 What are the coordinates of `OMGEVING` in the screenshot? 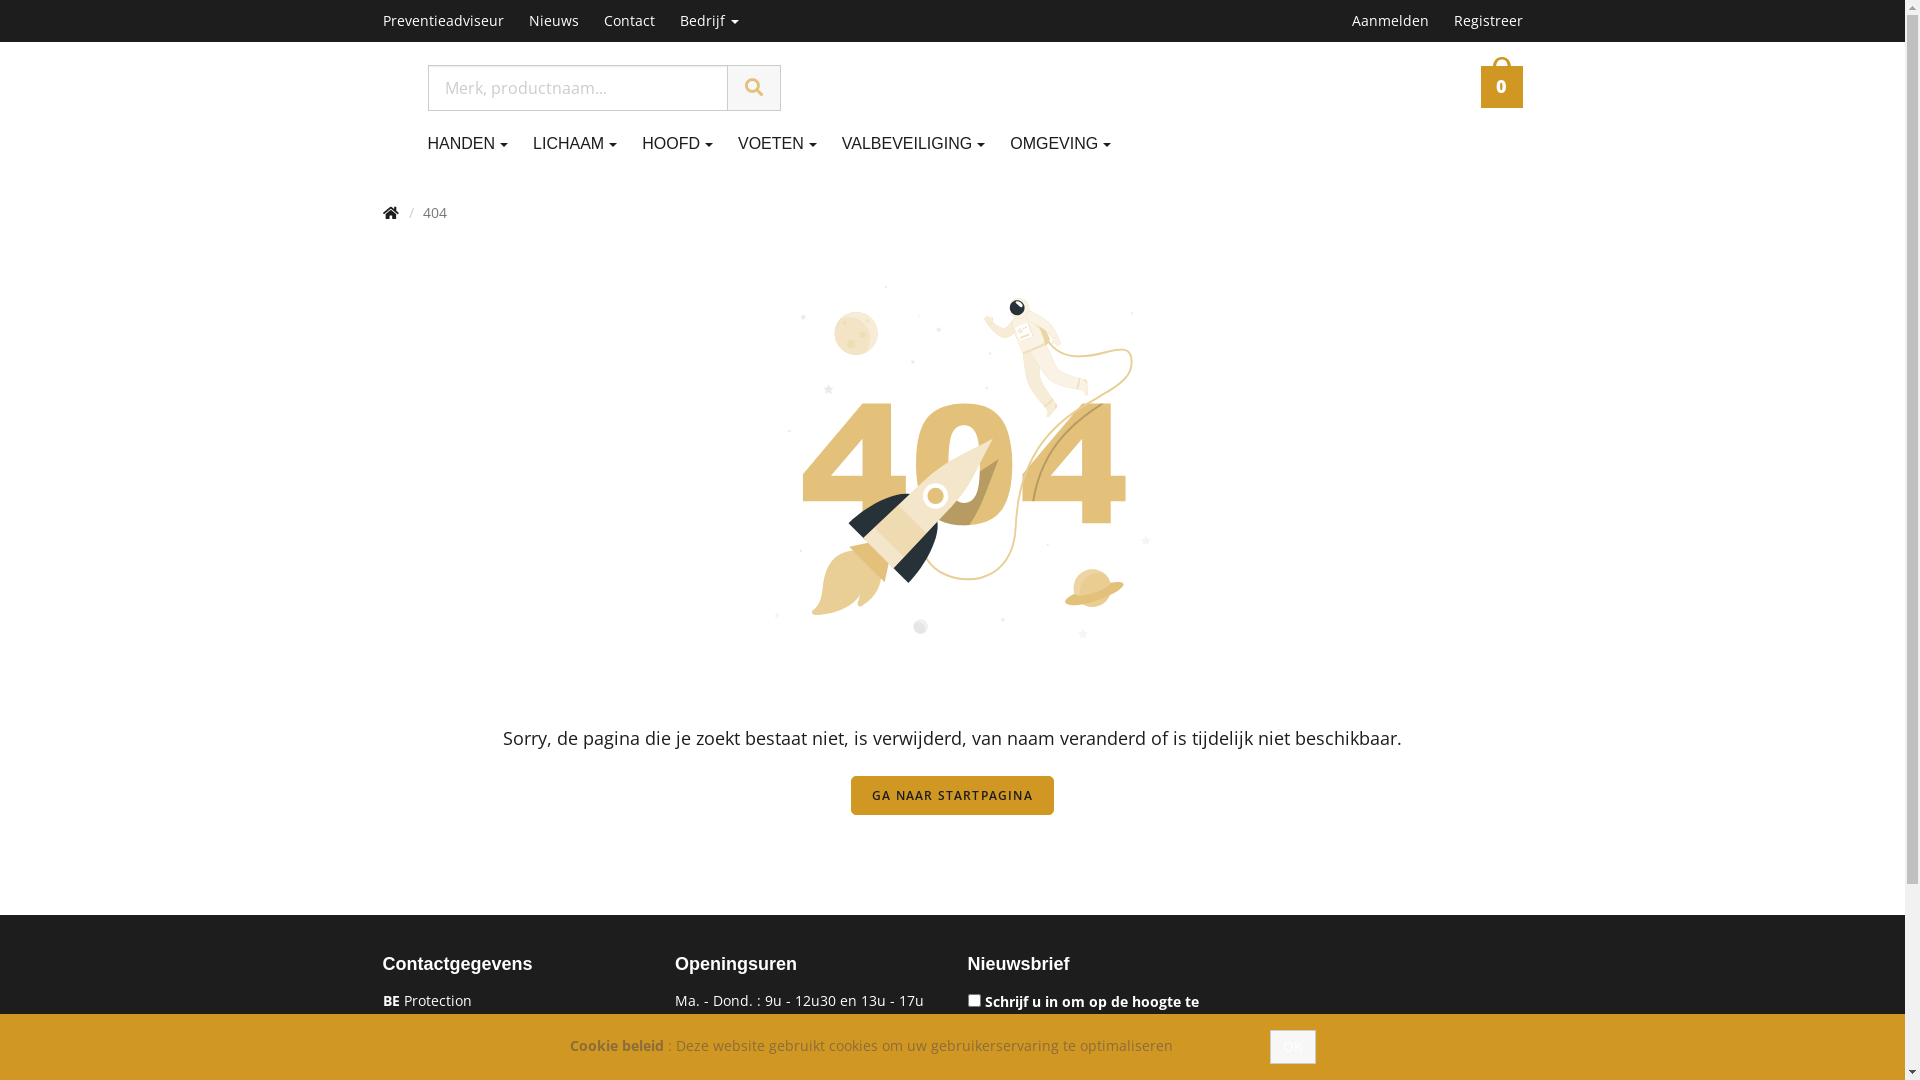 It's located at (1072, 144).